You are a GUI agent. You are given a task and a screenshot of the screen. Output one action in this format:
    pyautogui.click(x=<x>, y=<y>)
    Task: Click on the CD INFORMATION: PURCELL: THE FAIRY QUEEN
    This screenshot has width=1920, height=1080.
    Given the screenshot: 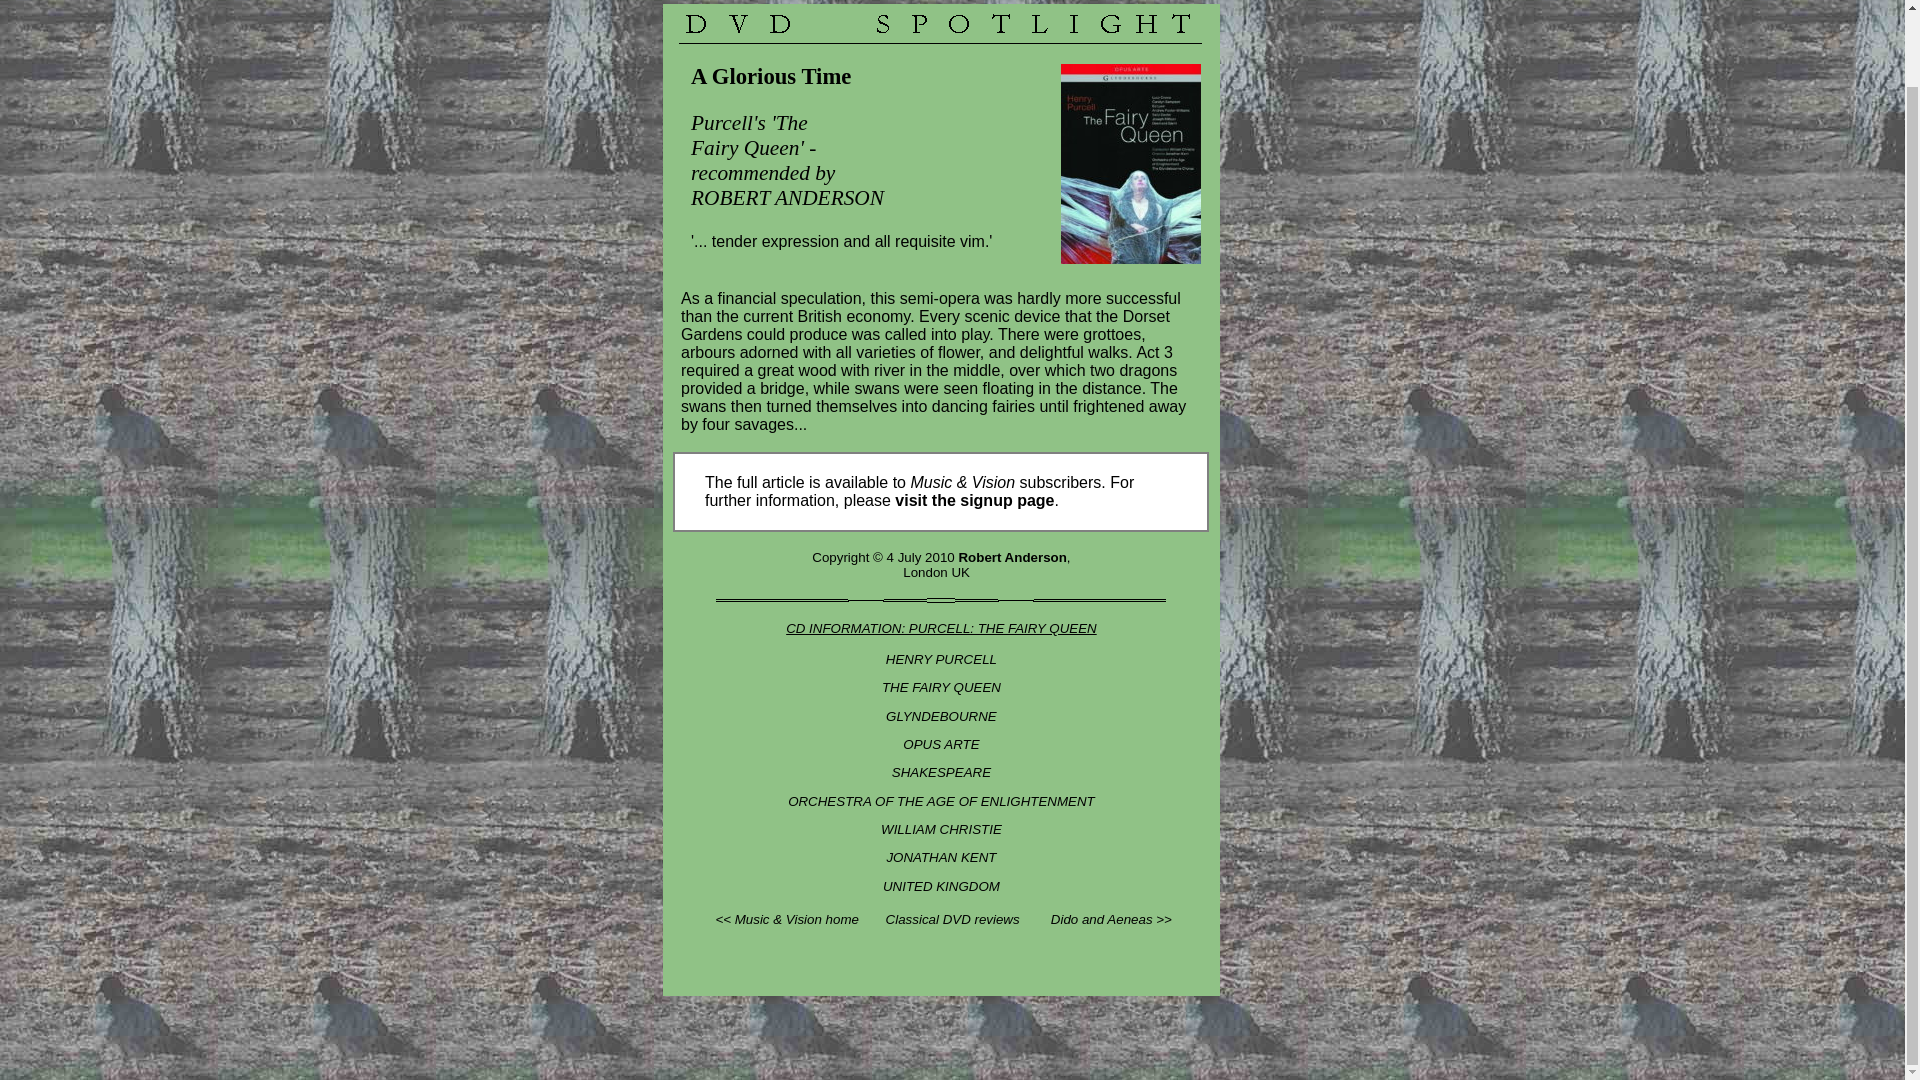 What is the action you would take?
    pyautogui.click(x=940, y=628)
    